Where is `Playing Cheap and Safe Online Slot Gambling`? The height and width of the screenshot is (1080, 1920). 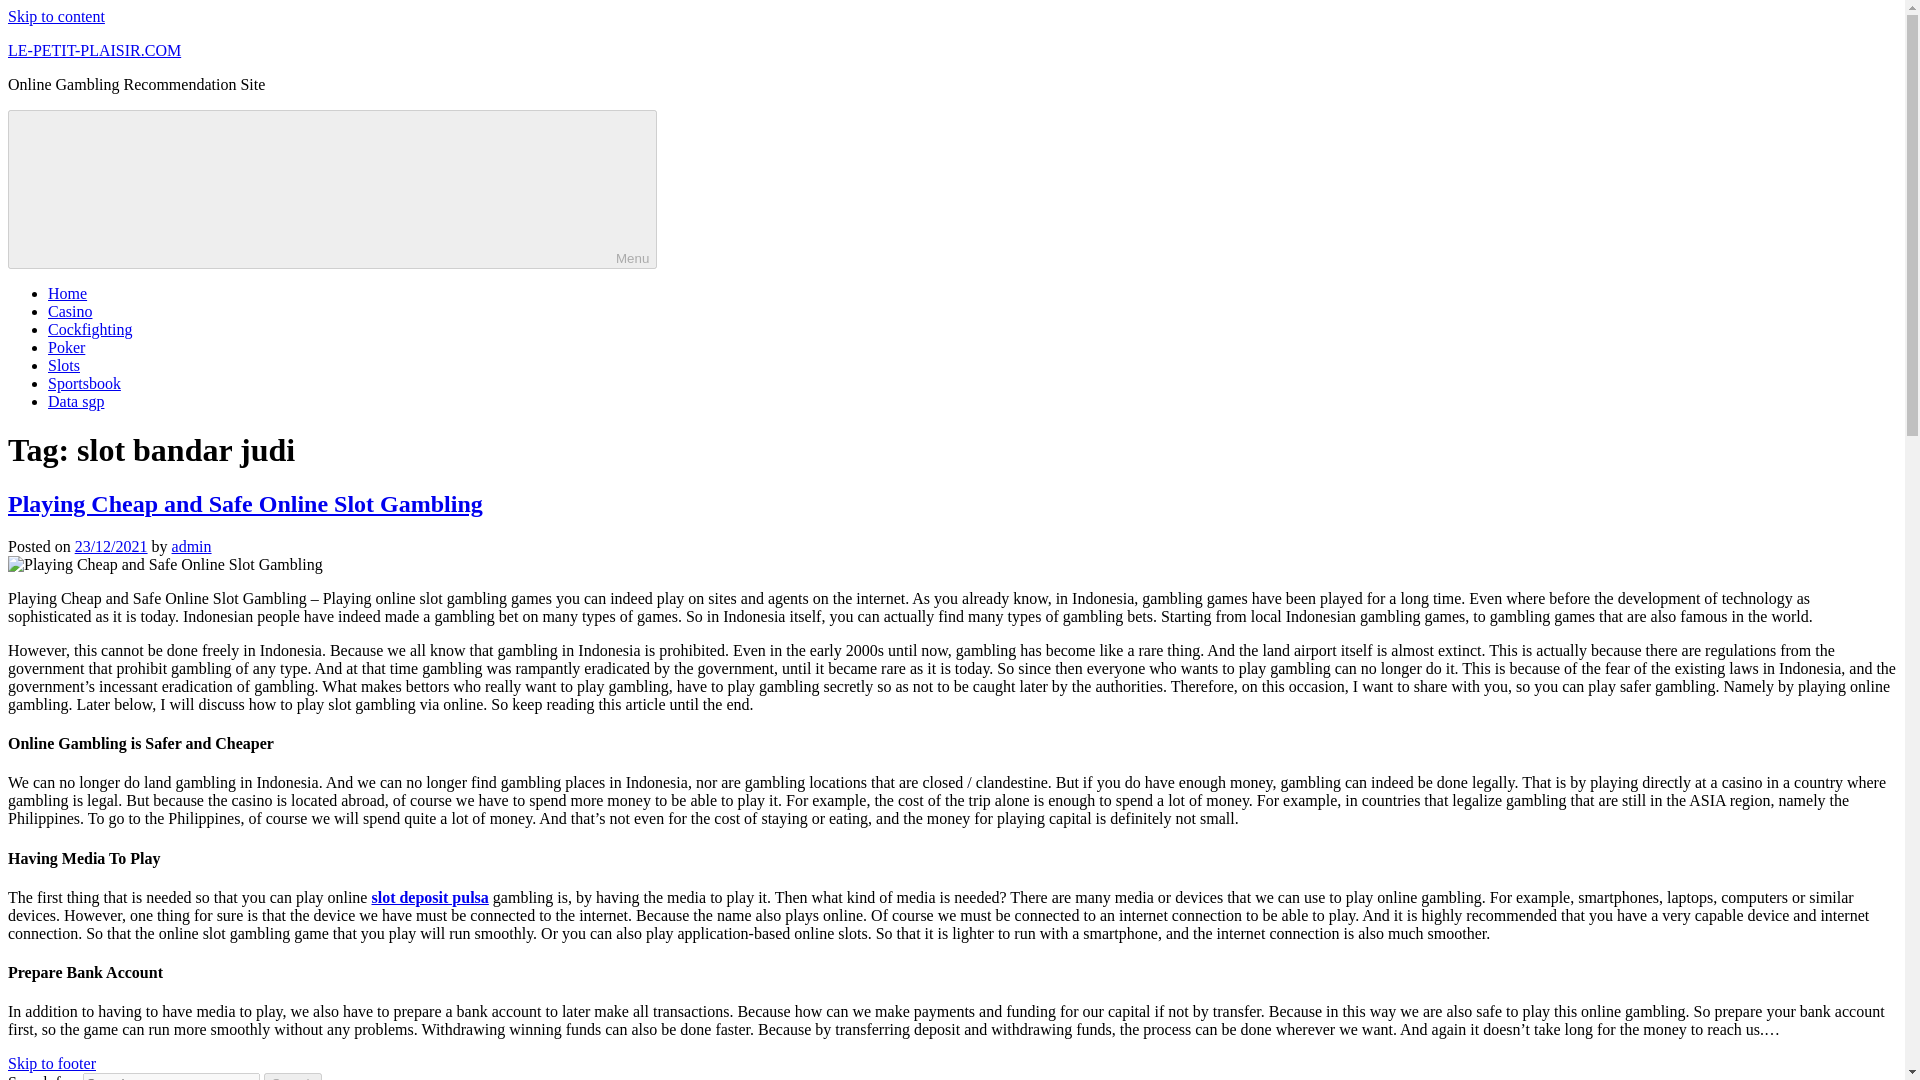 Playing Cheap and Safe Online Slot Gambling is located at coordinates (245, 504).